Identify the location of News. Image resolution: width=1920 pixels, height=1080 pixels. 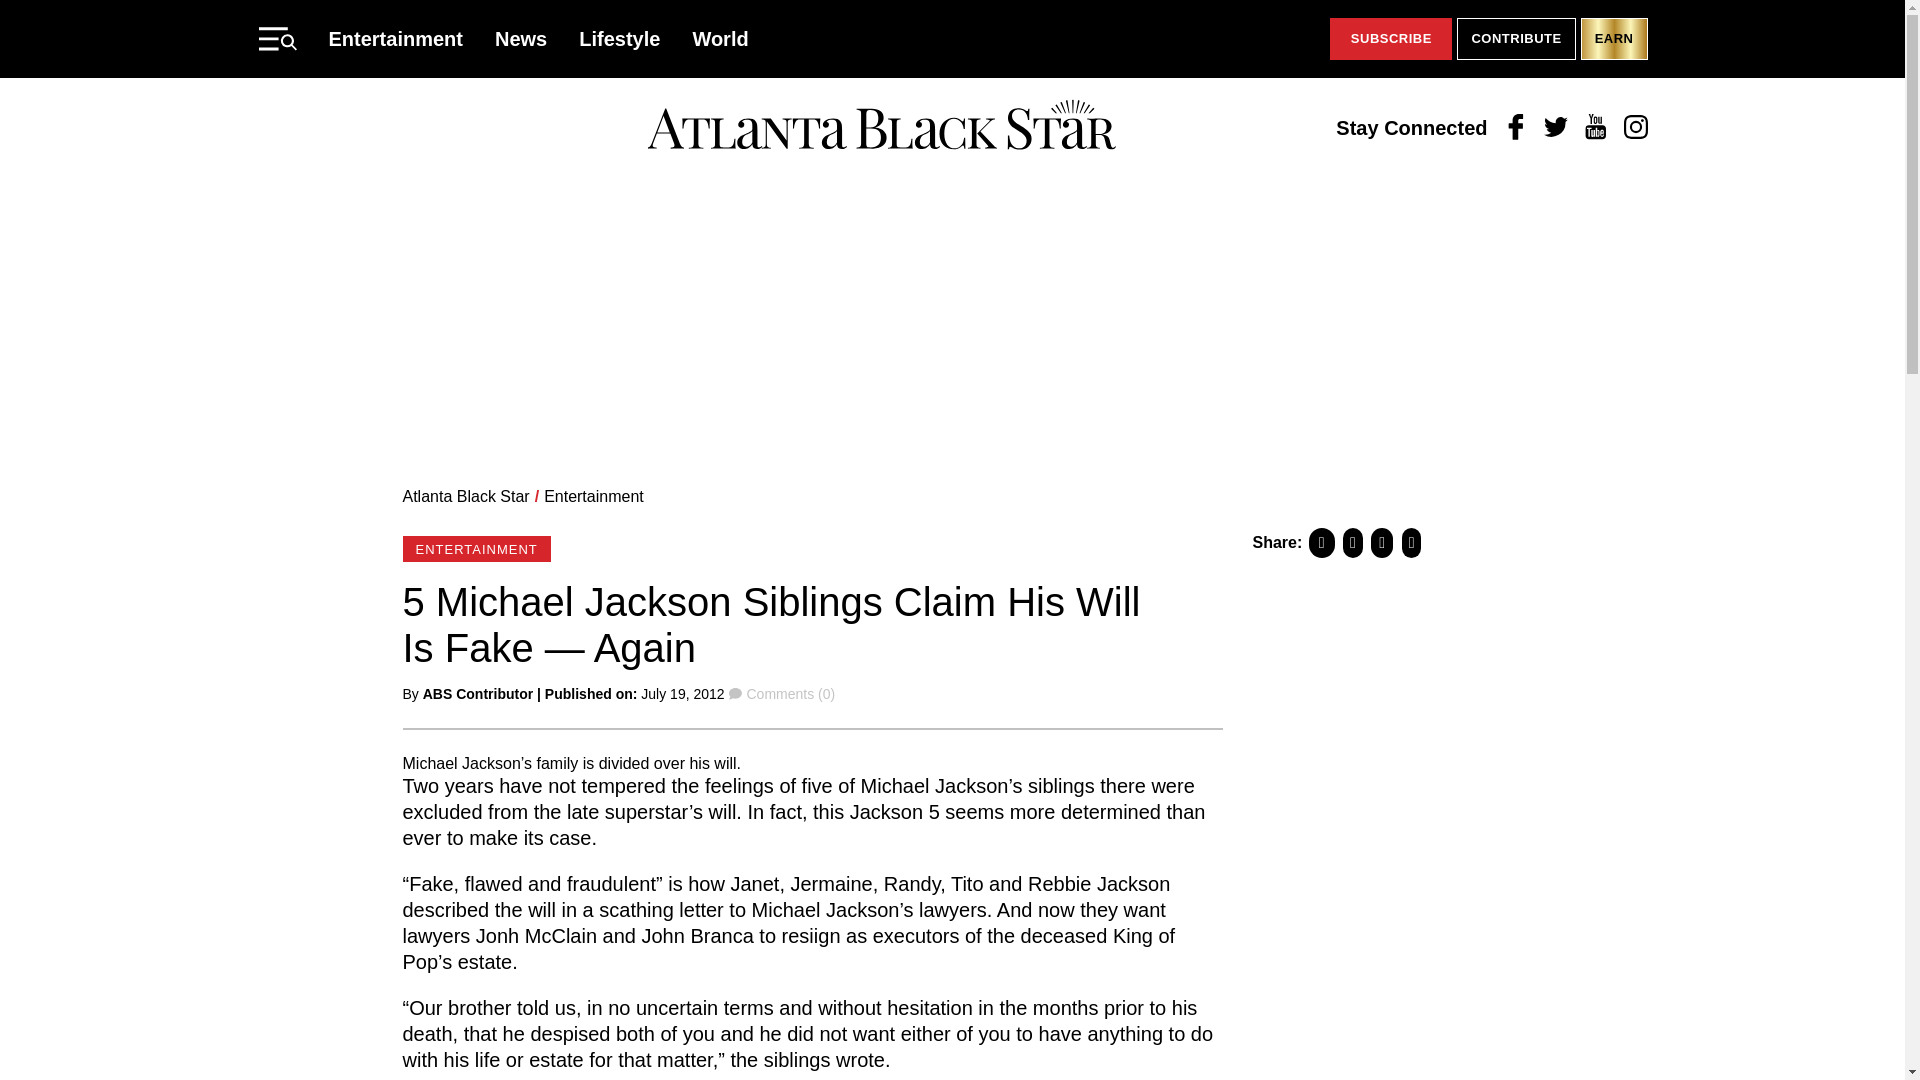
(521, 38).